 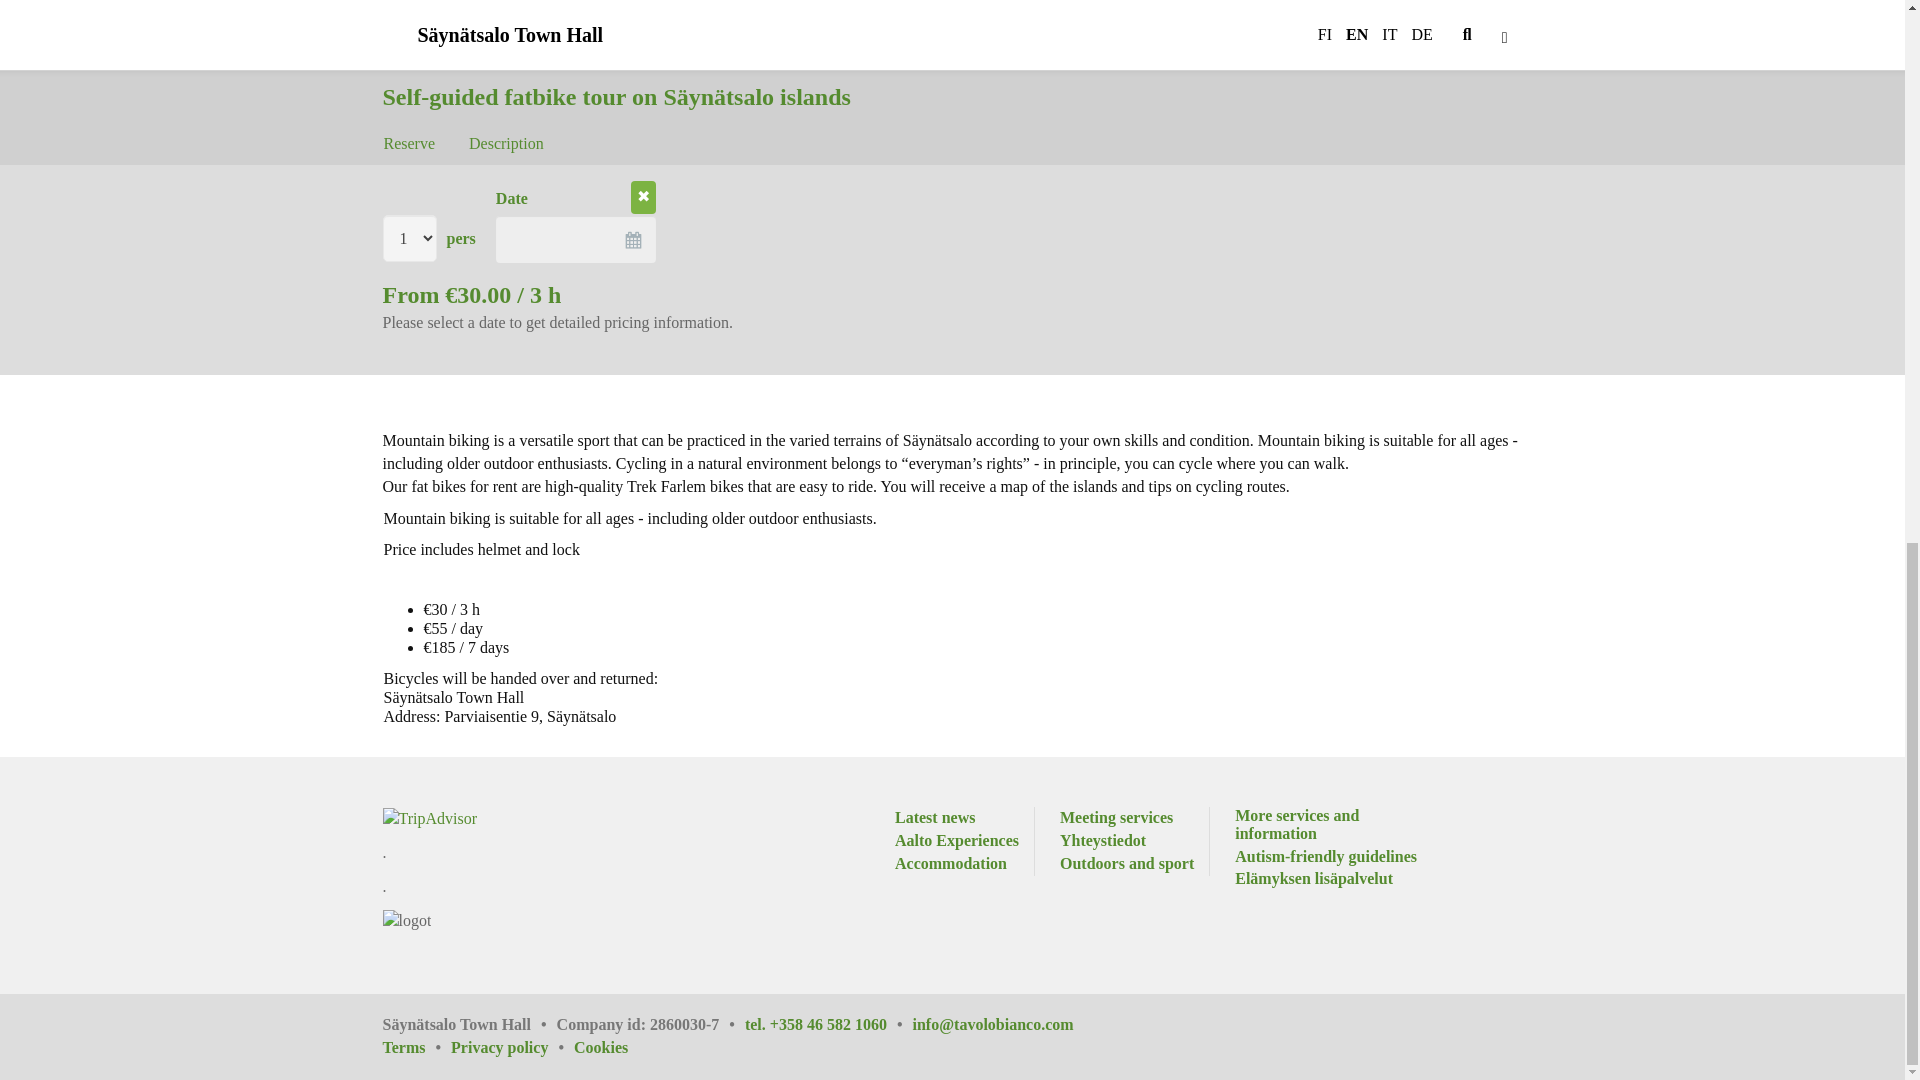 I want to click on Autism-friendly guidelines, so click(x=1325, y=858).